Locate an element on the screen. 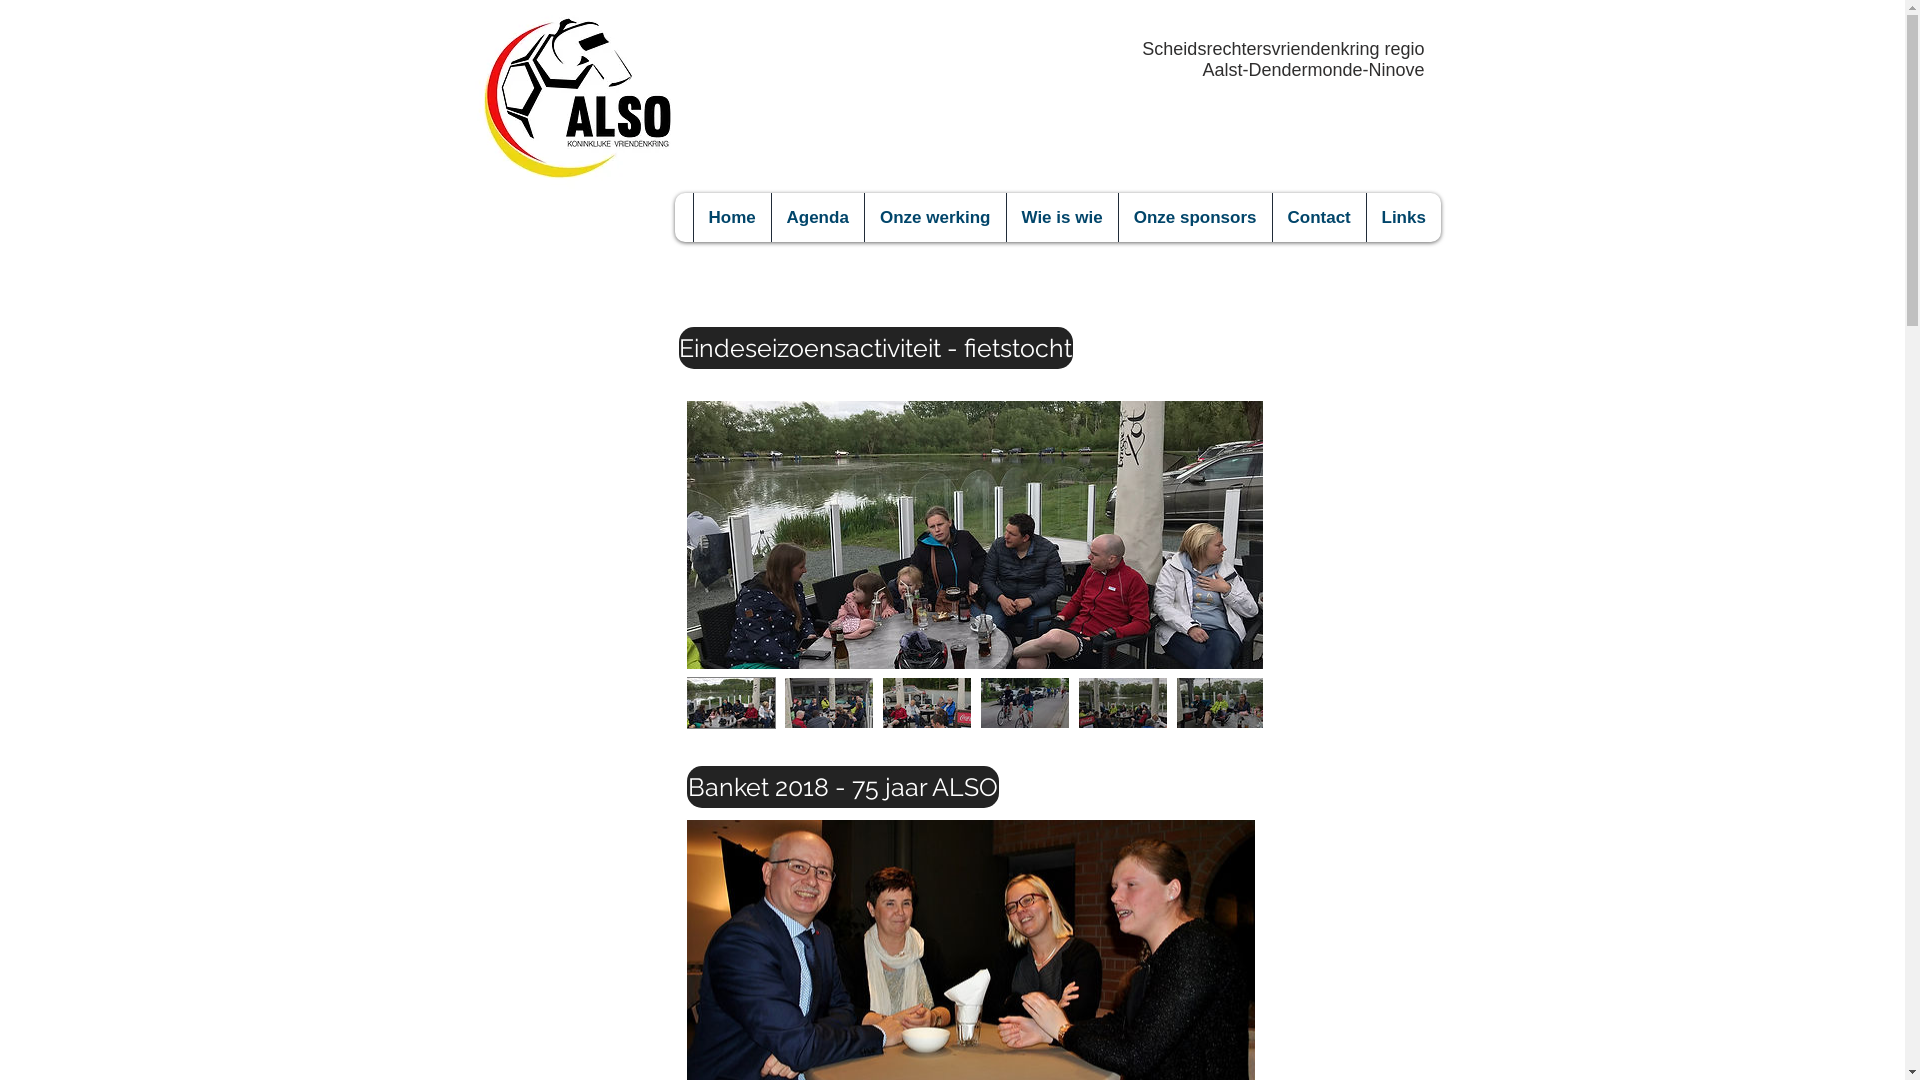  Onze werking is located at coordinates (935, 218).